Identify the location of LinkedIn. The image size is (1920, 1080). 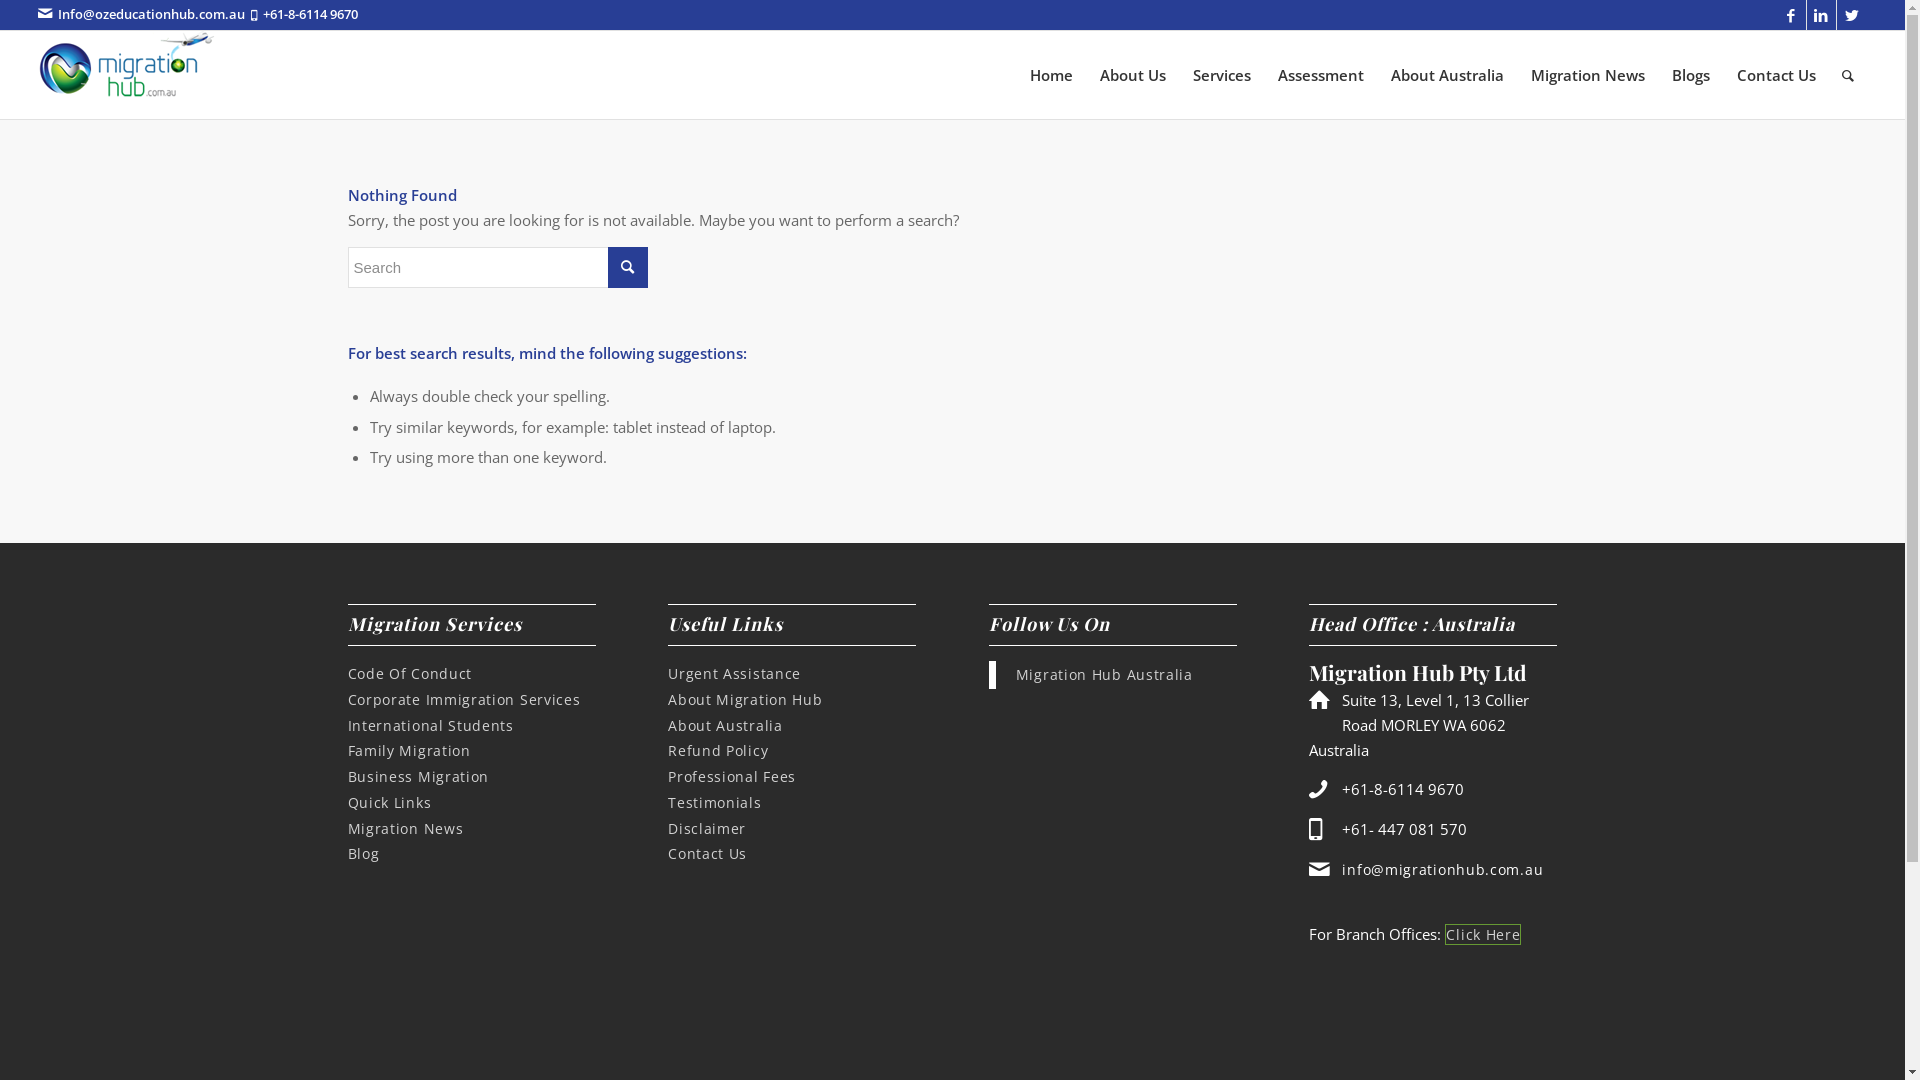
(1822, 15).